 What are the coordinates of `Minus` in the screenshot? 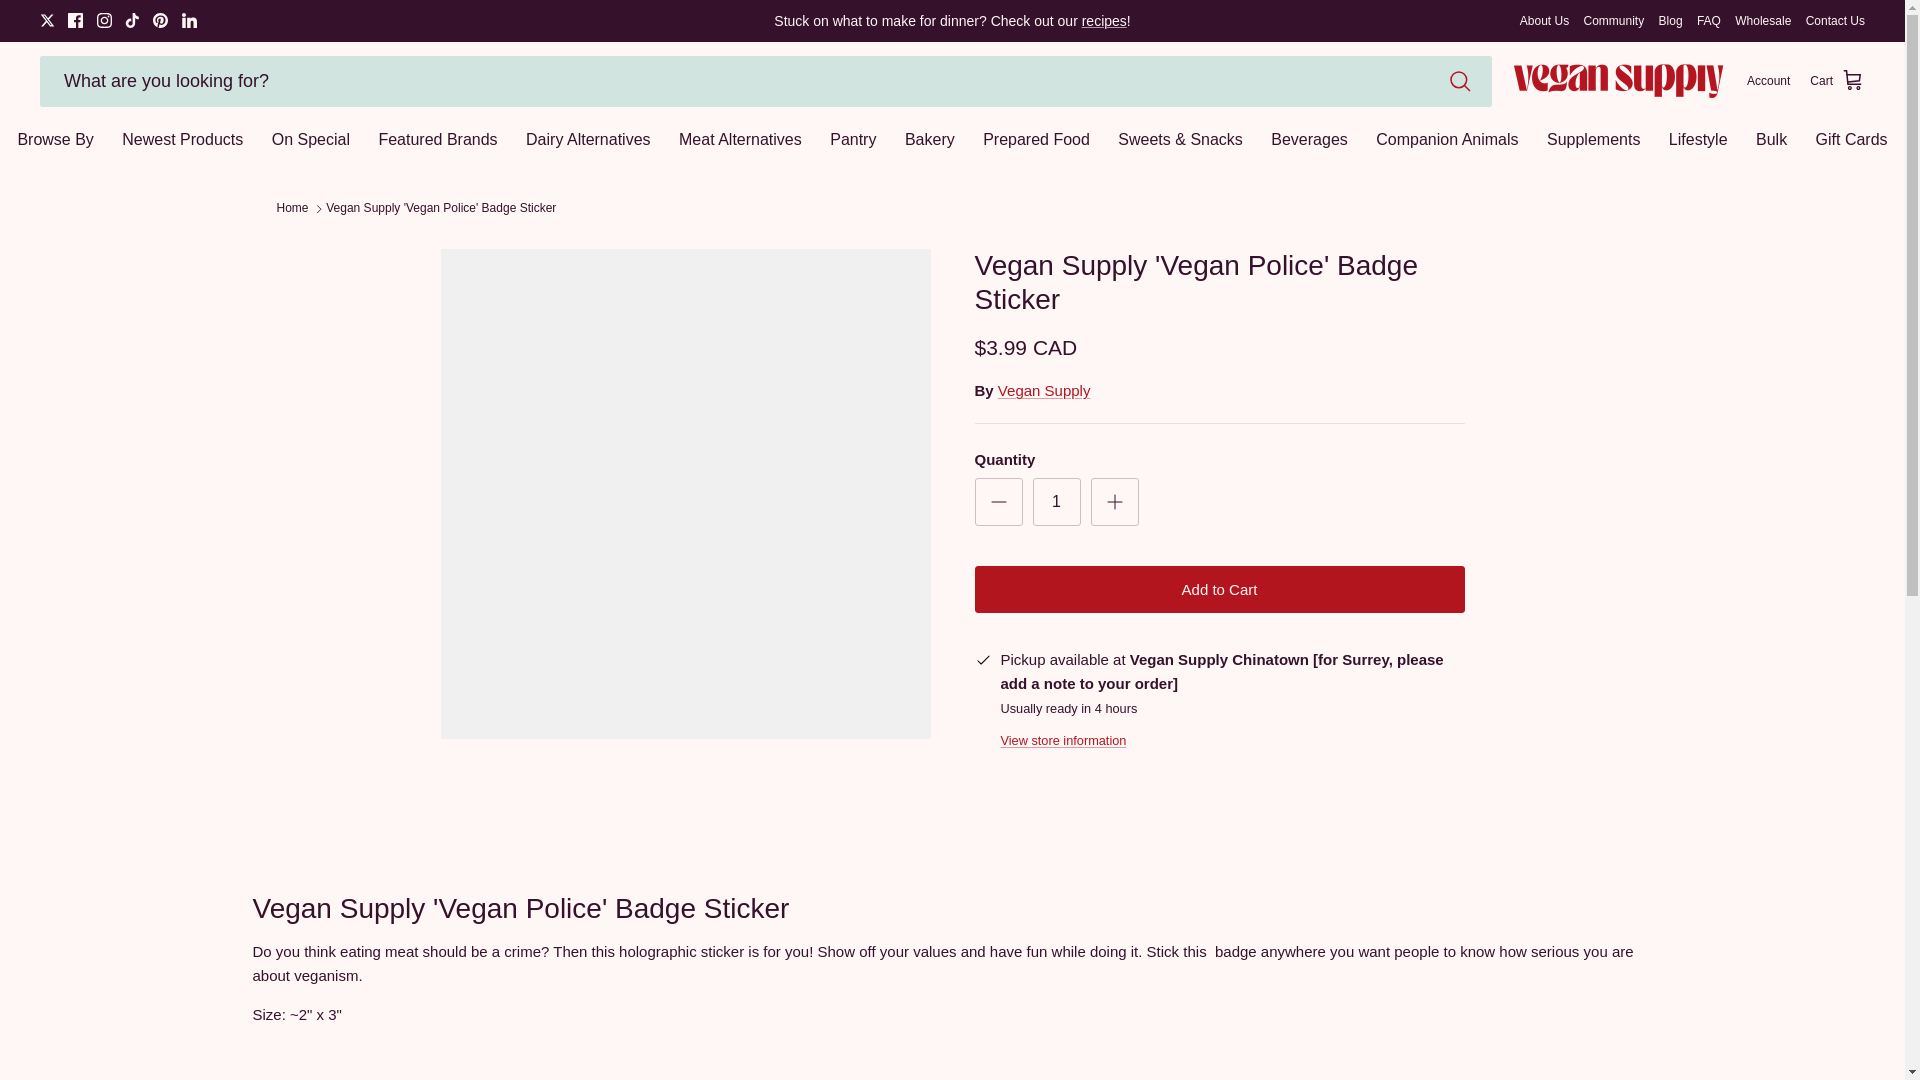 It's located at (998, 502).